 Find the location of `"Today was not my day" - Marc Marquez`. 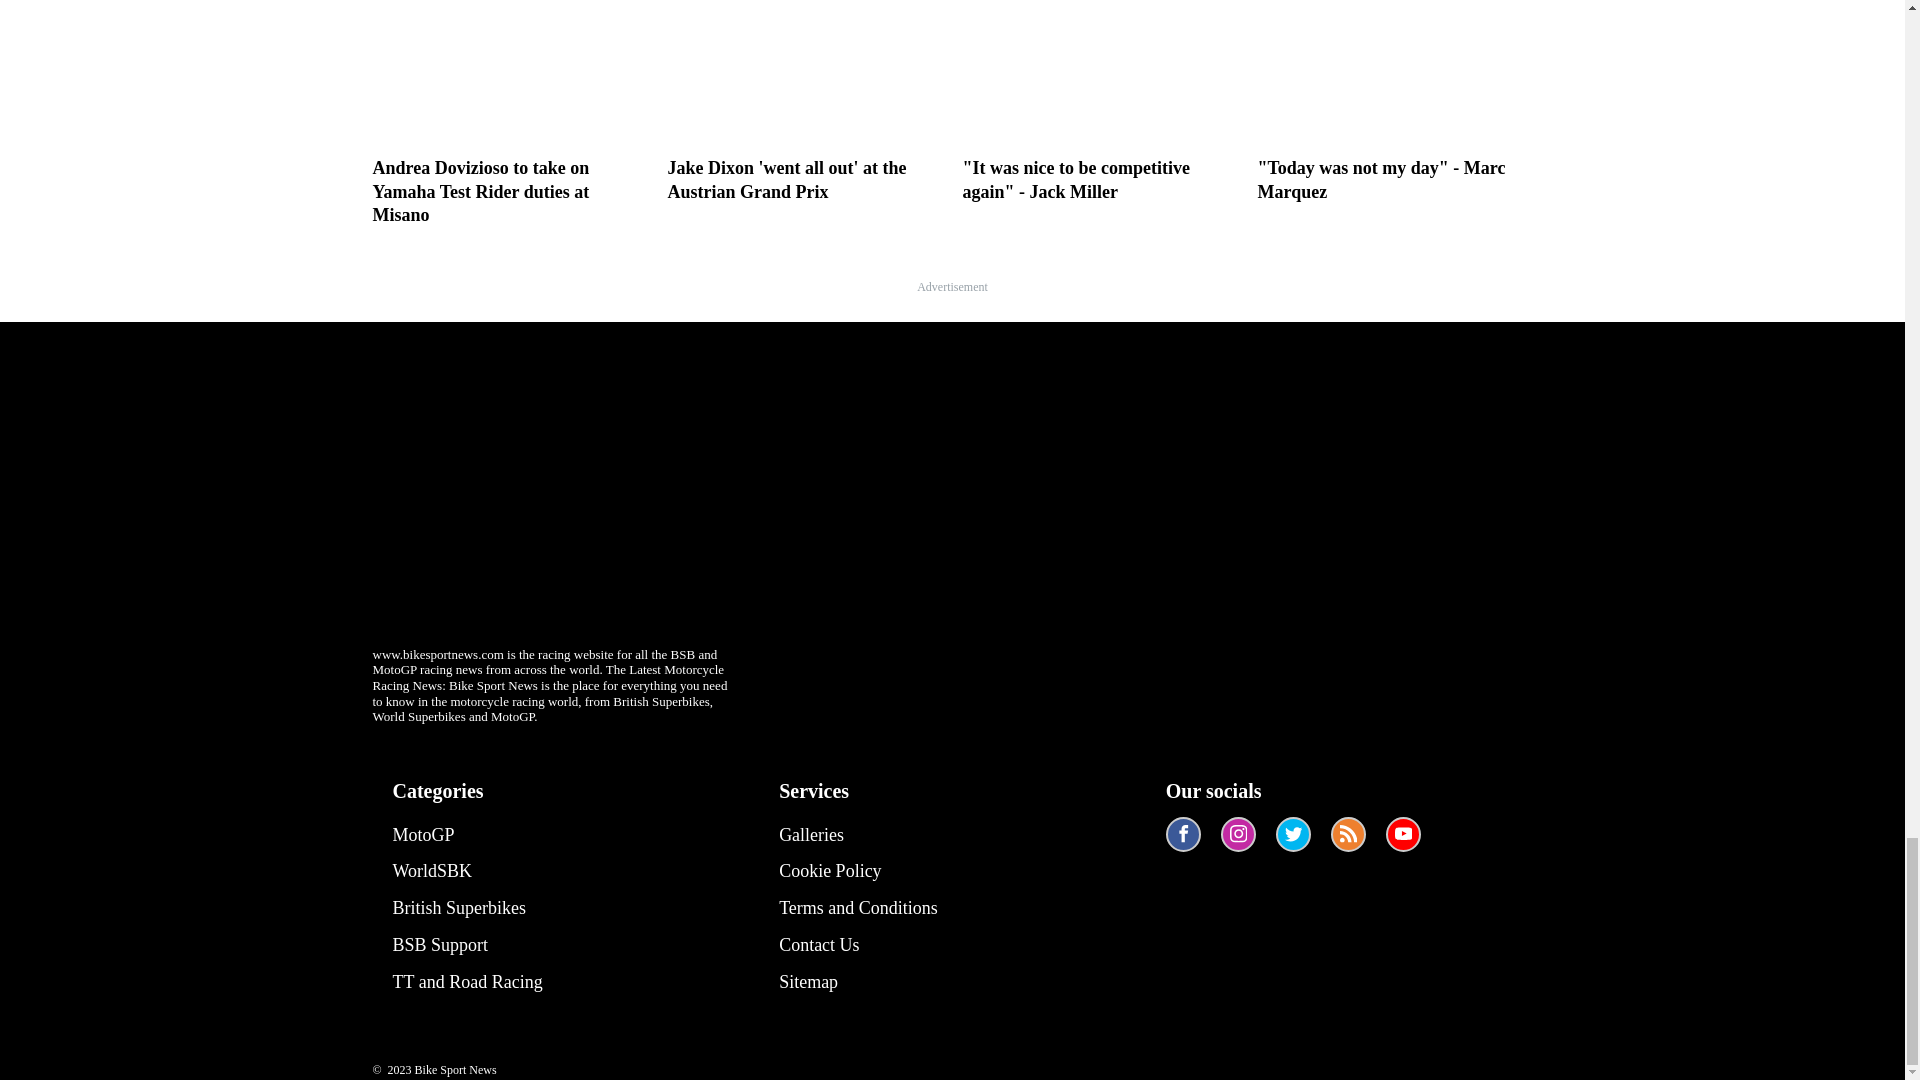

"Today was not my day" - Marc Marquez is located at coordinates (1394, 102).